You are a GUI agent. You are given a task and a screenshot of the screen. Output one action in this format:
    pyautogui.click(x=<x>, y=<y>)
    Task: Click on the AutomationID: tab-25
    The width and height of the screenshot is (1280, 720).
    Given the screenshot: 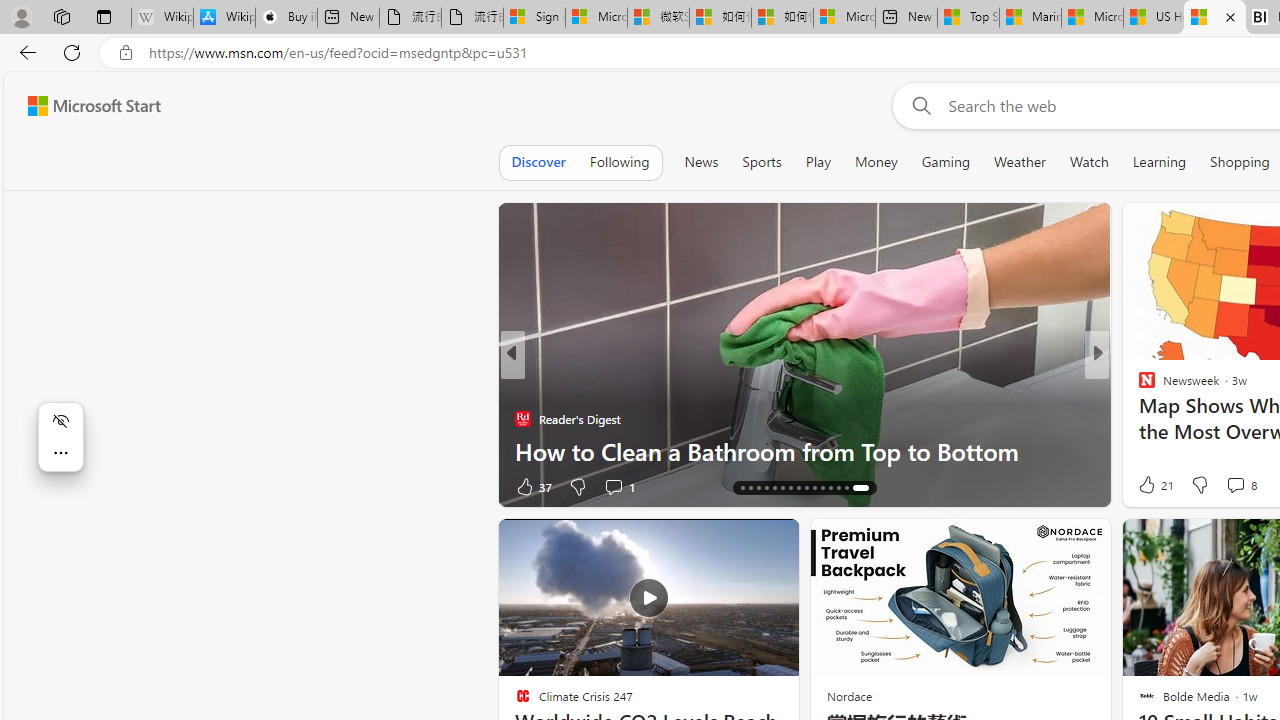 What is the action you would take?
    pyautogui.click(x=826, y=488)
    